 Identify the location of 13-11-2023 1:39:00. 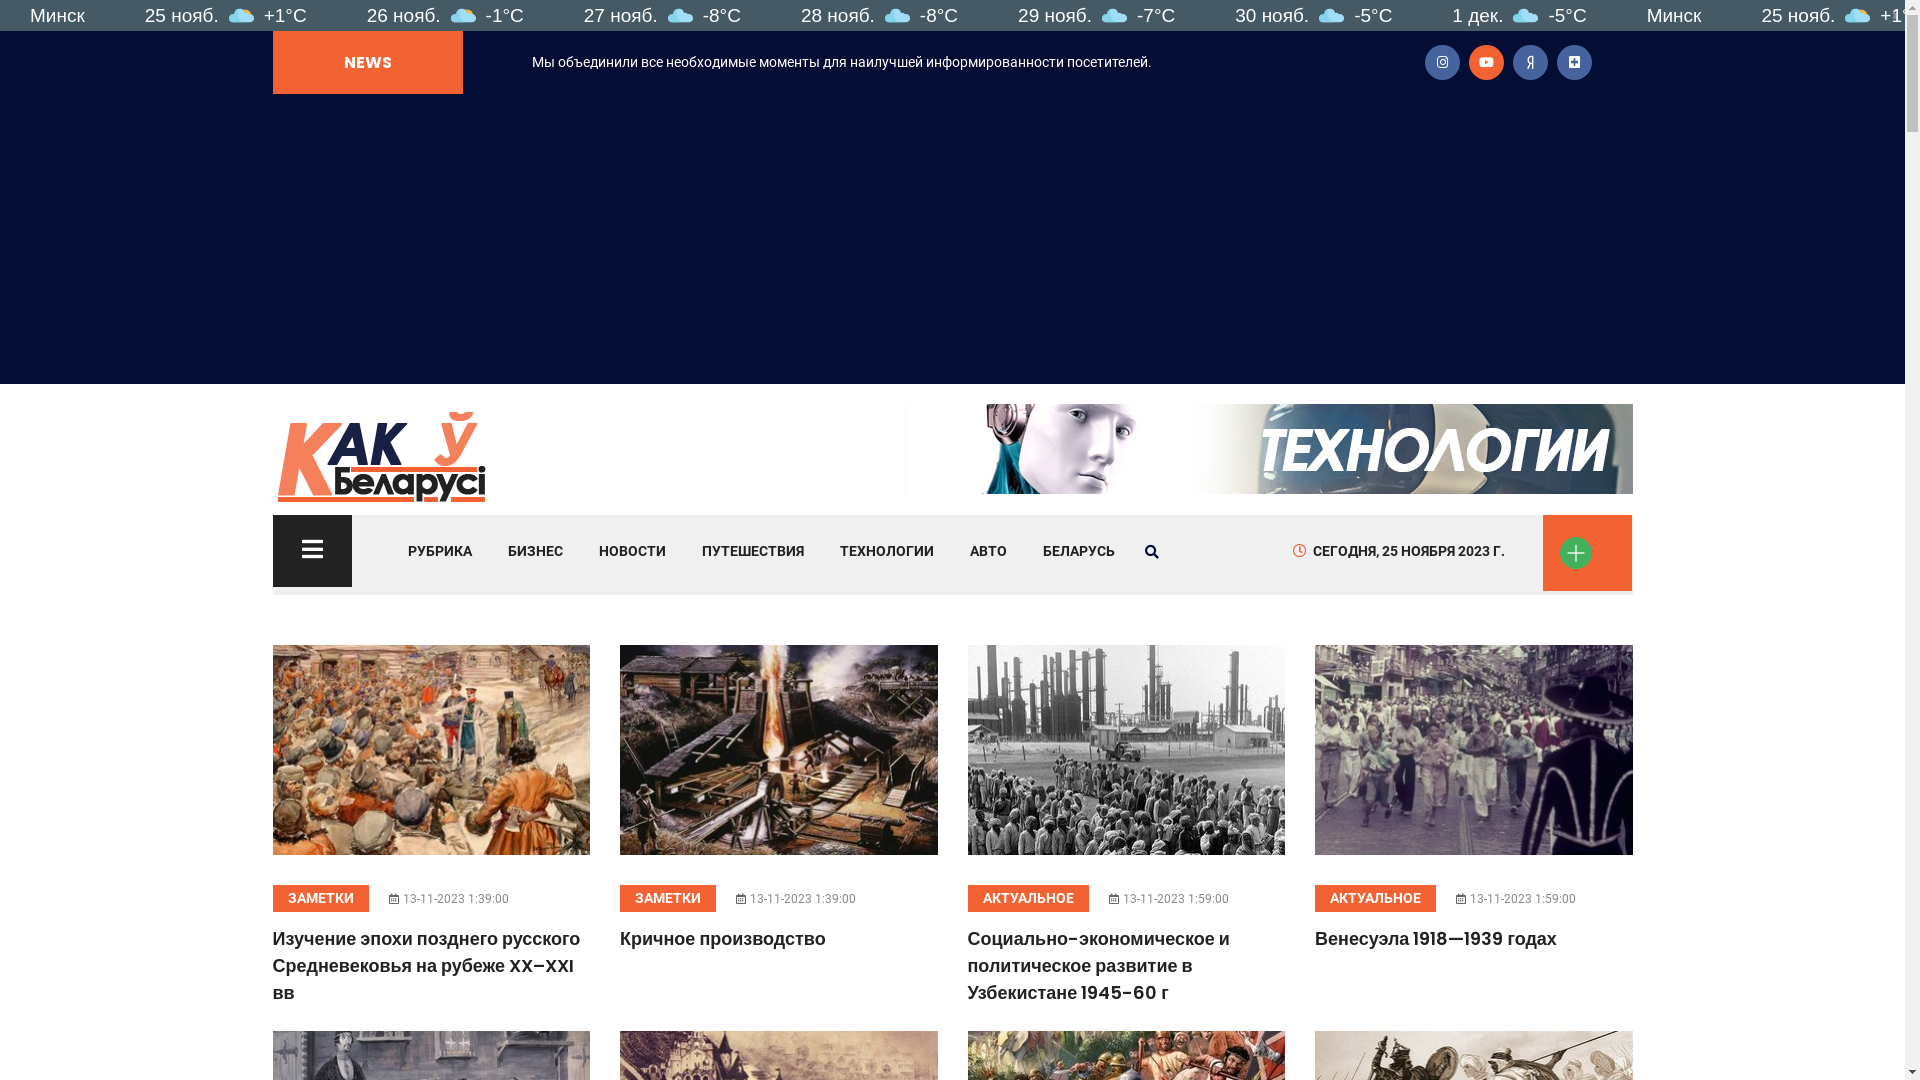
(450, 899).